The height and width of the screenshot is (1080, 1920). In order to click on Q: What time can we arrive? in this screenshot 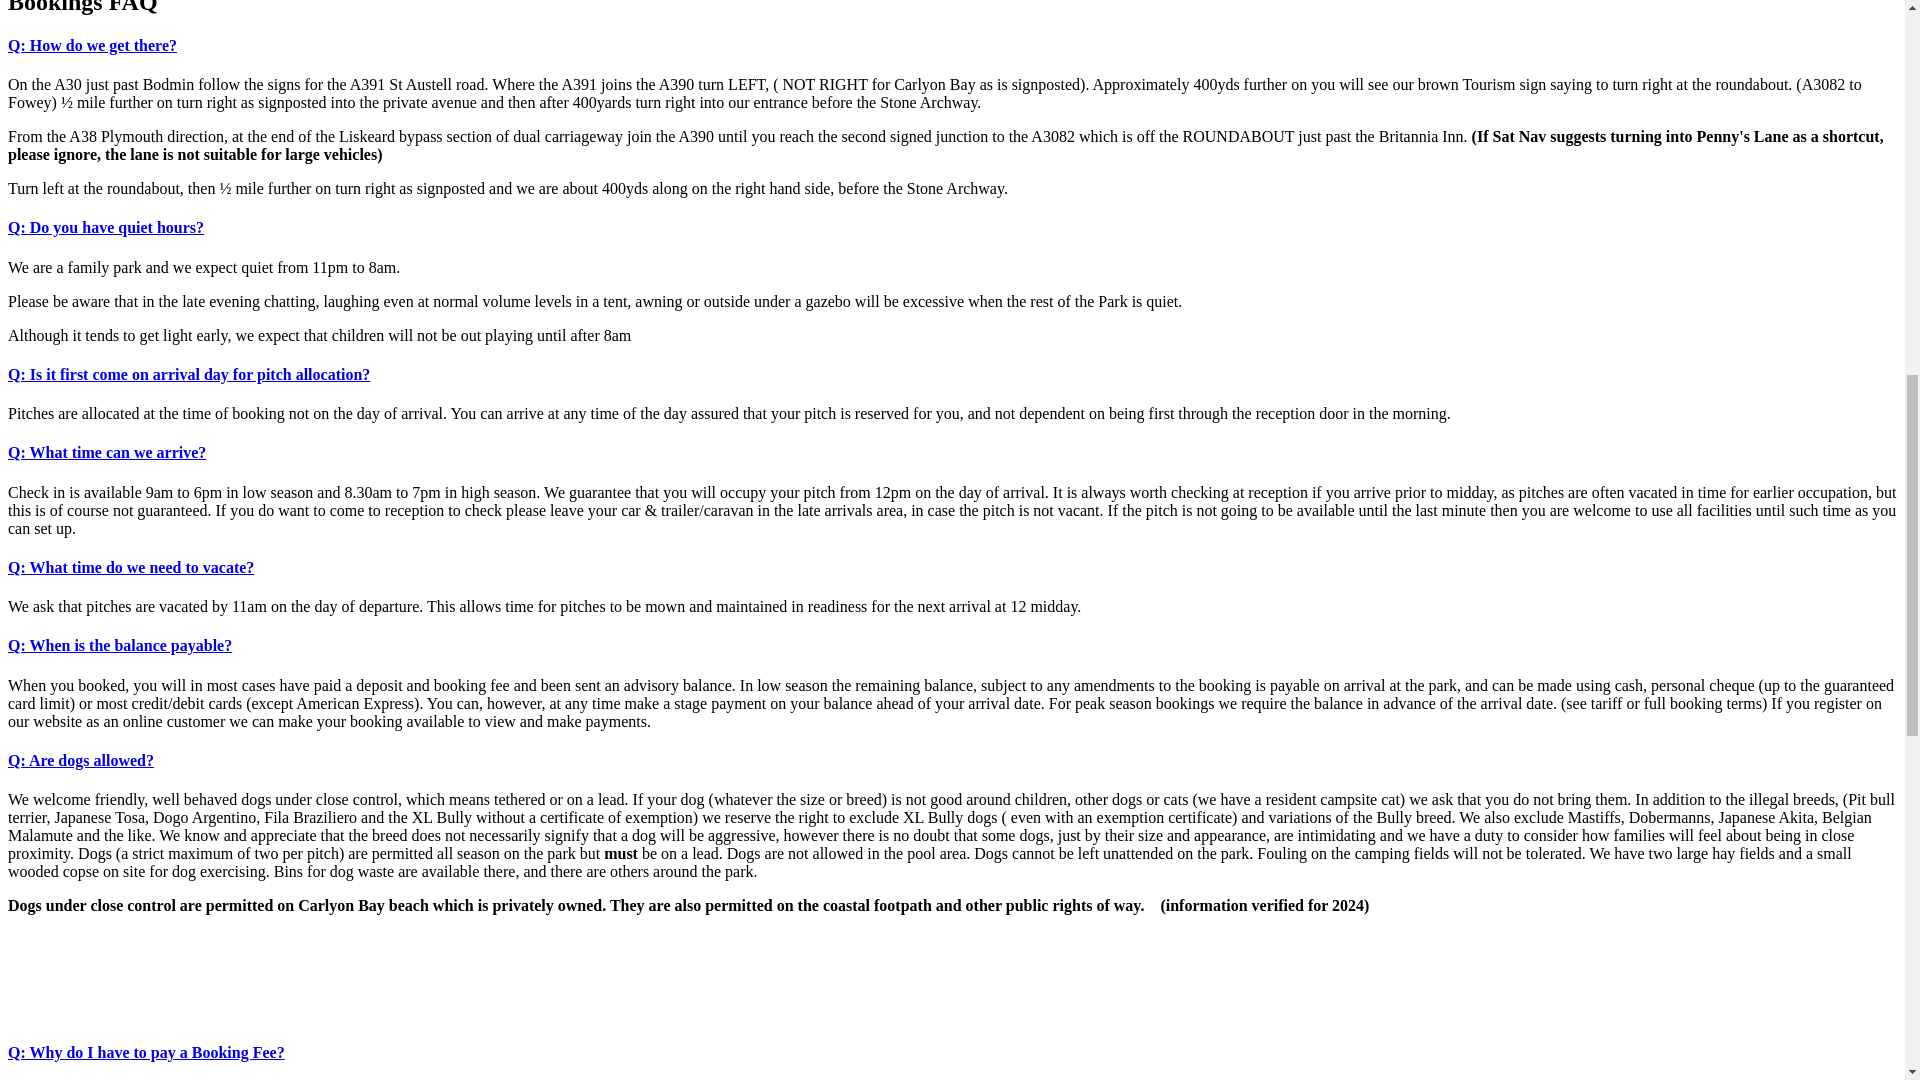, I will do `click(106, 452)`.